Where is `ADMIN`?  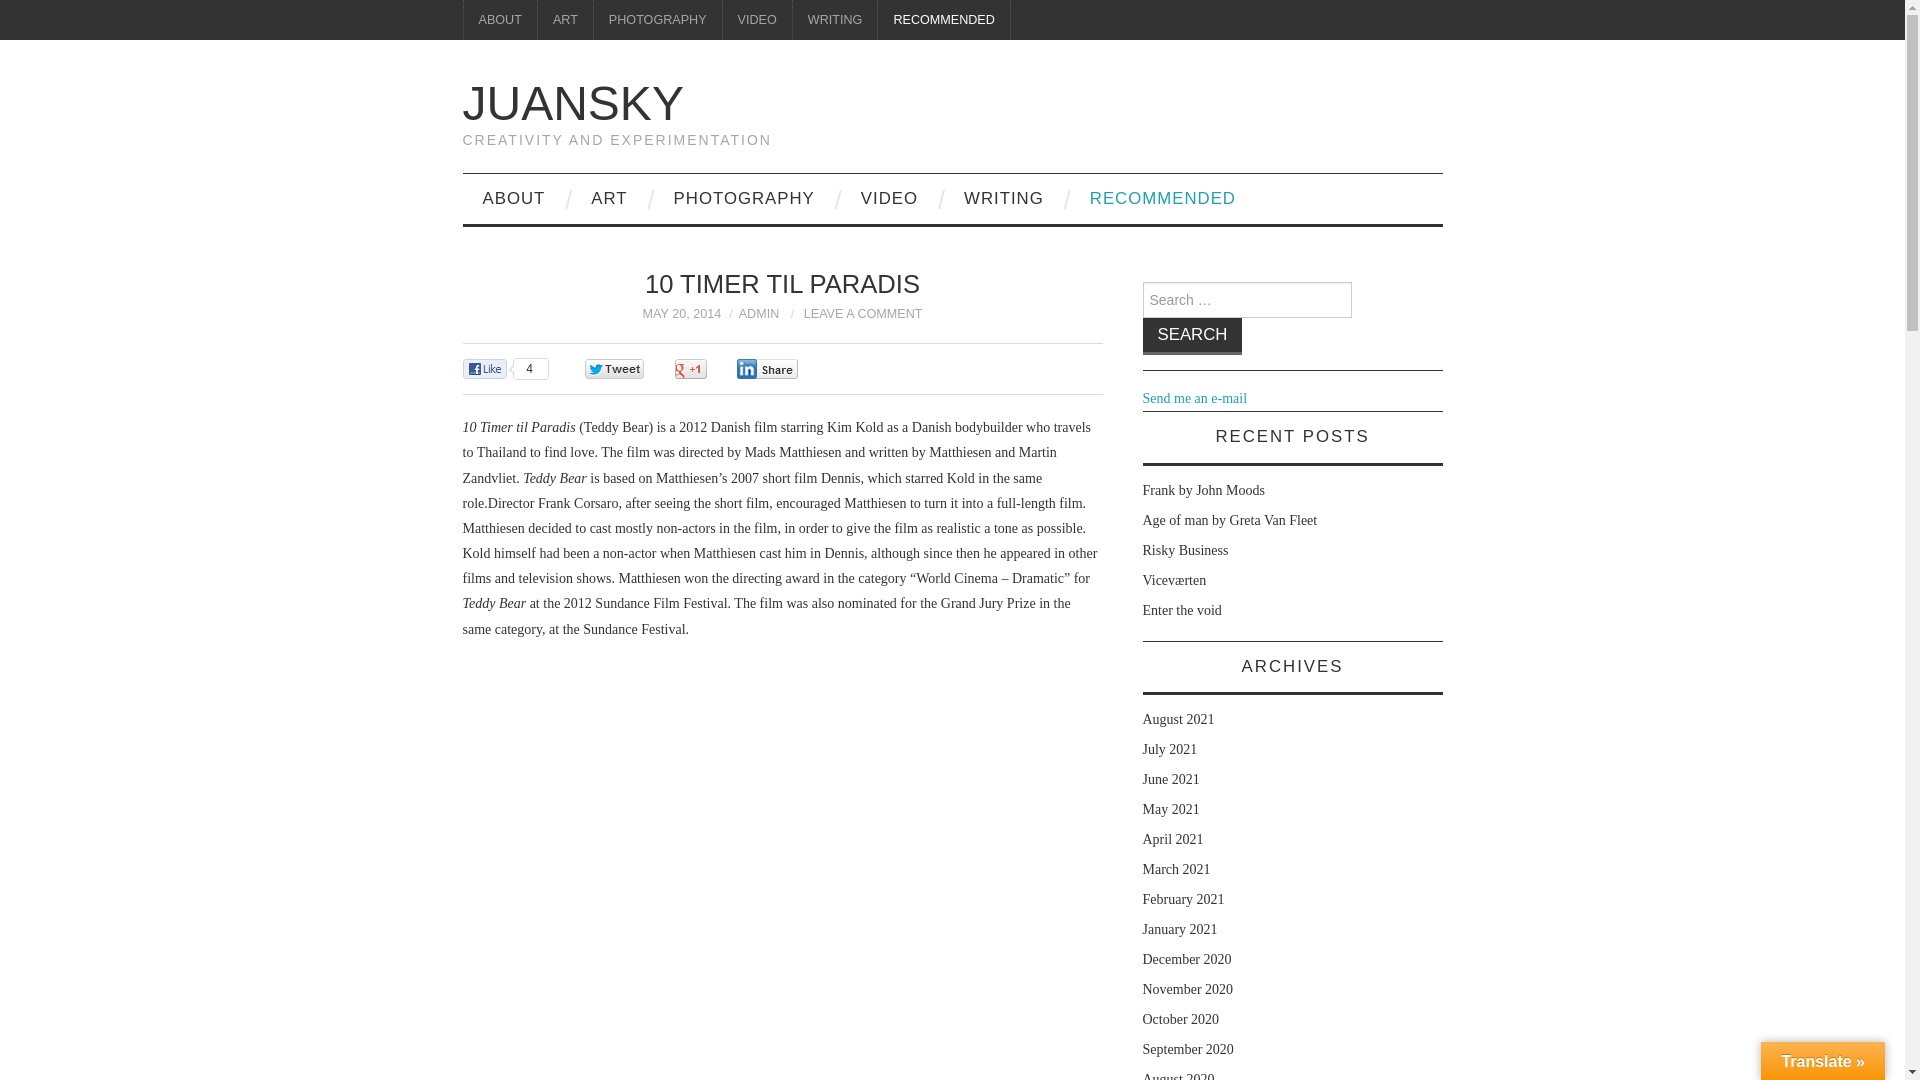
ADMIN is located at coordinates (759, 313).